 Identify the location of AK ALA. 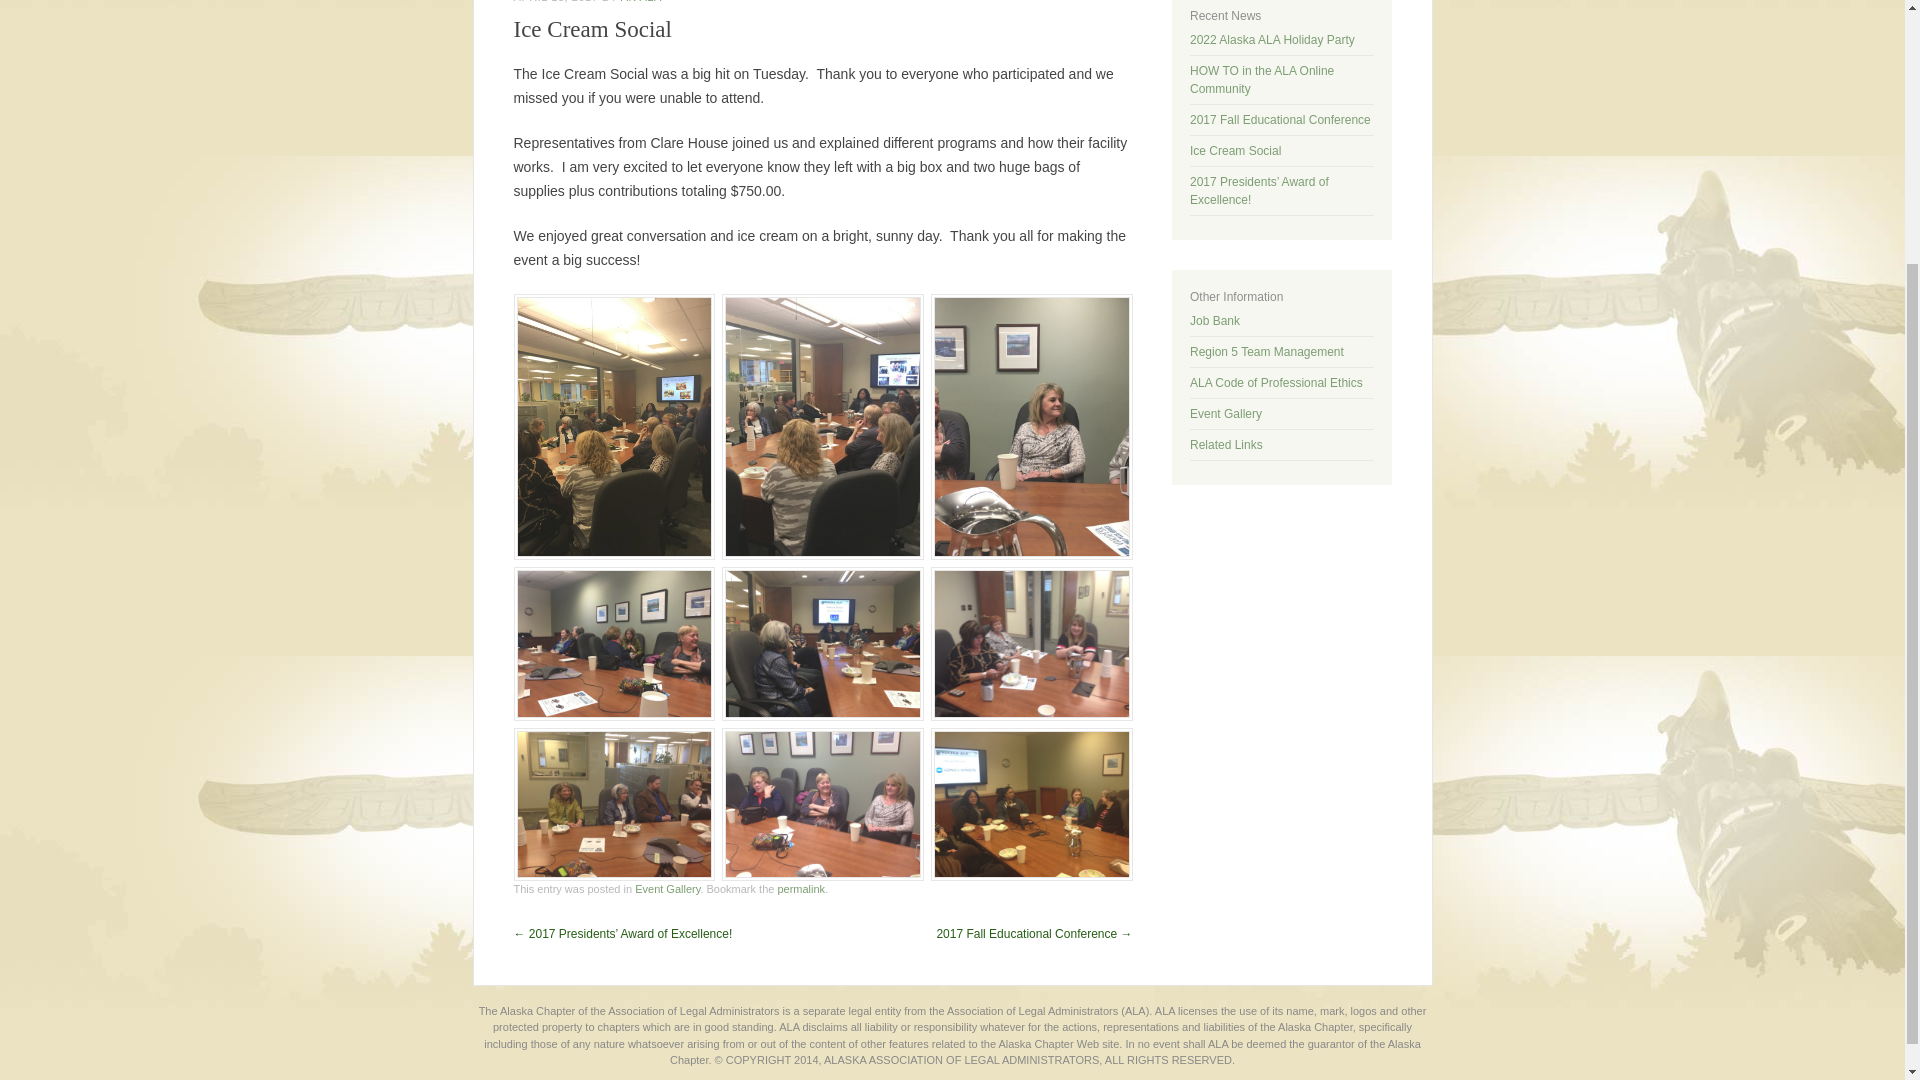
(641, 2).